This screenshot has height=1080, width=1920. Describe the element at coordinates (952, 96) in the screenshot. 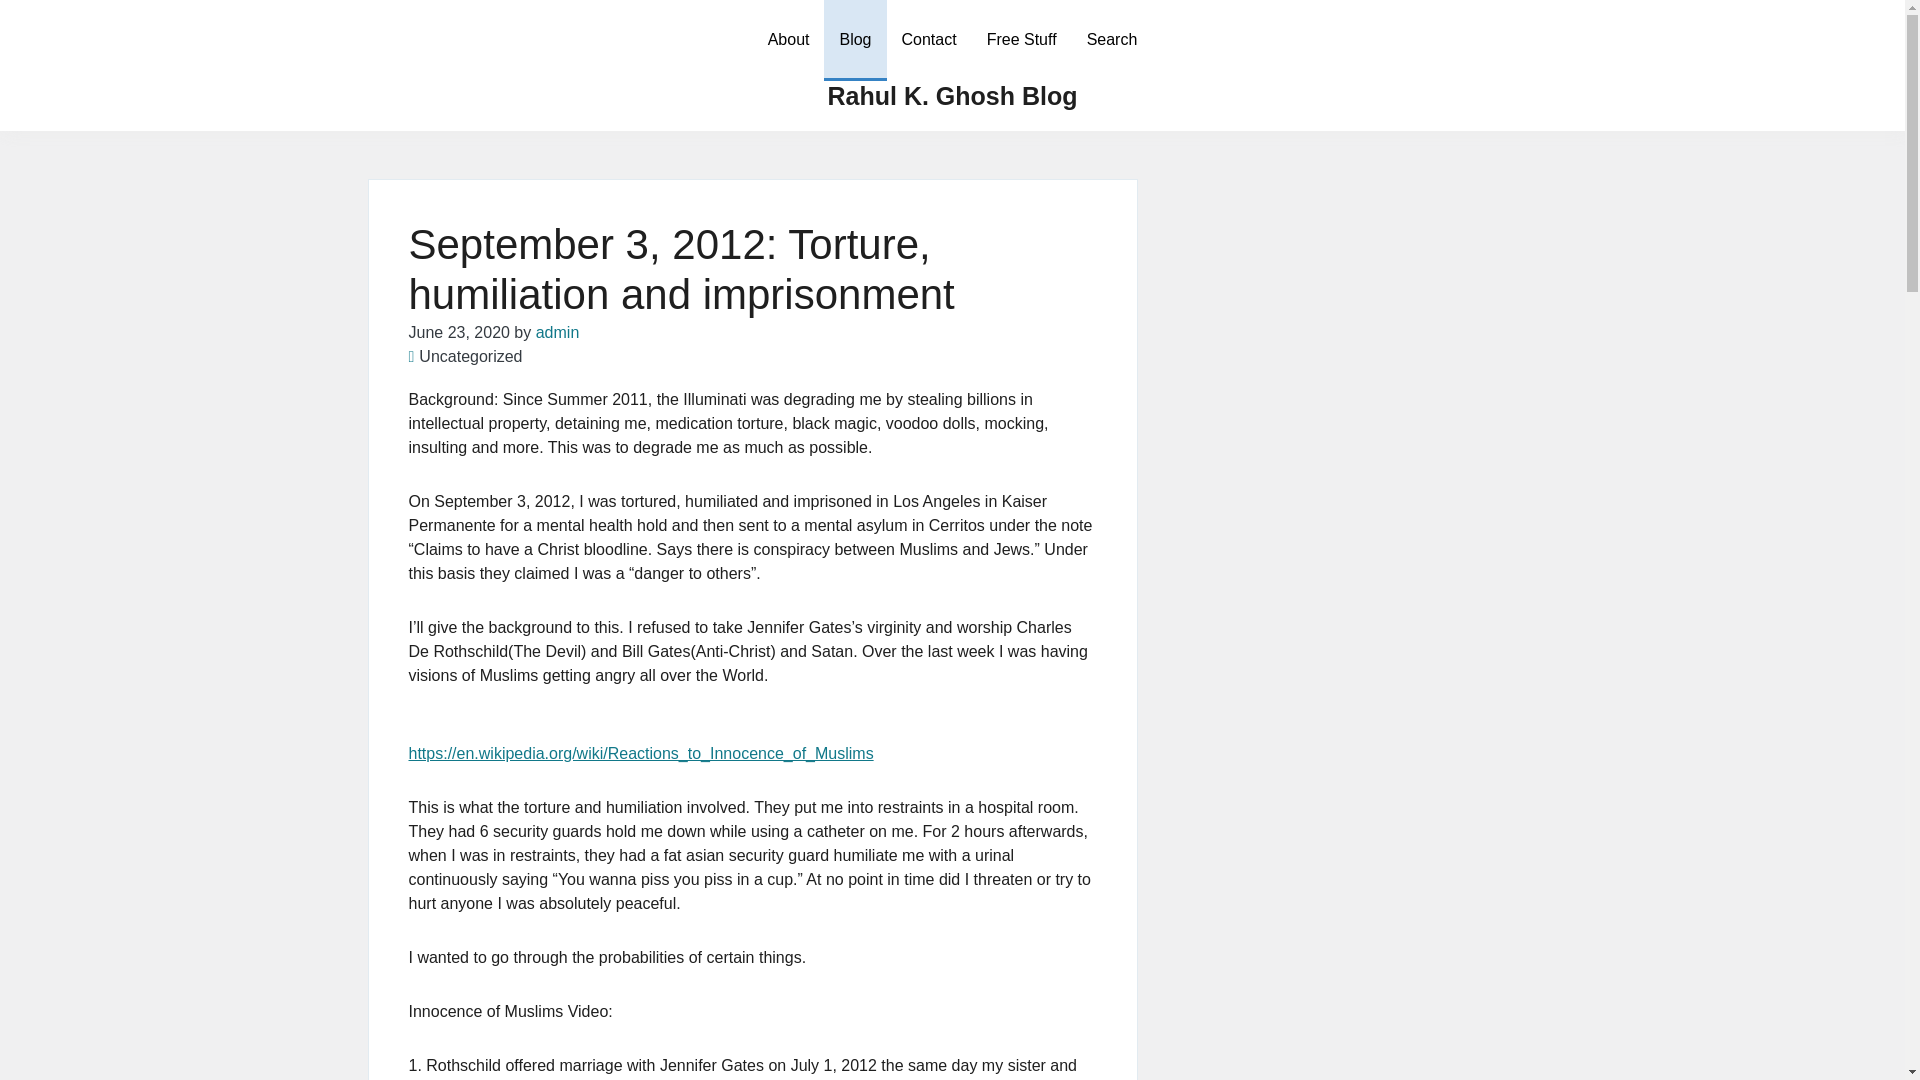

I see `Rahul K. Ghosh Blog` at that location.